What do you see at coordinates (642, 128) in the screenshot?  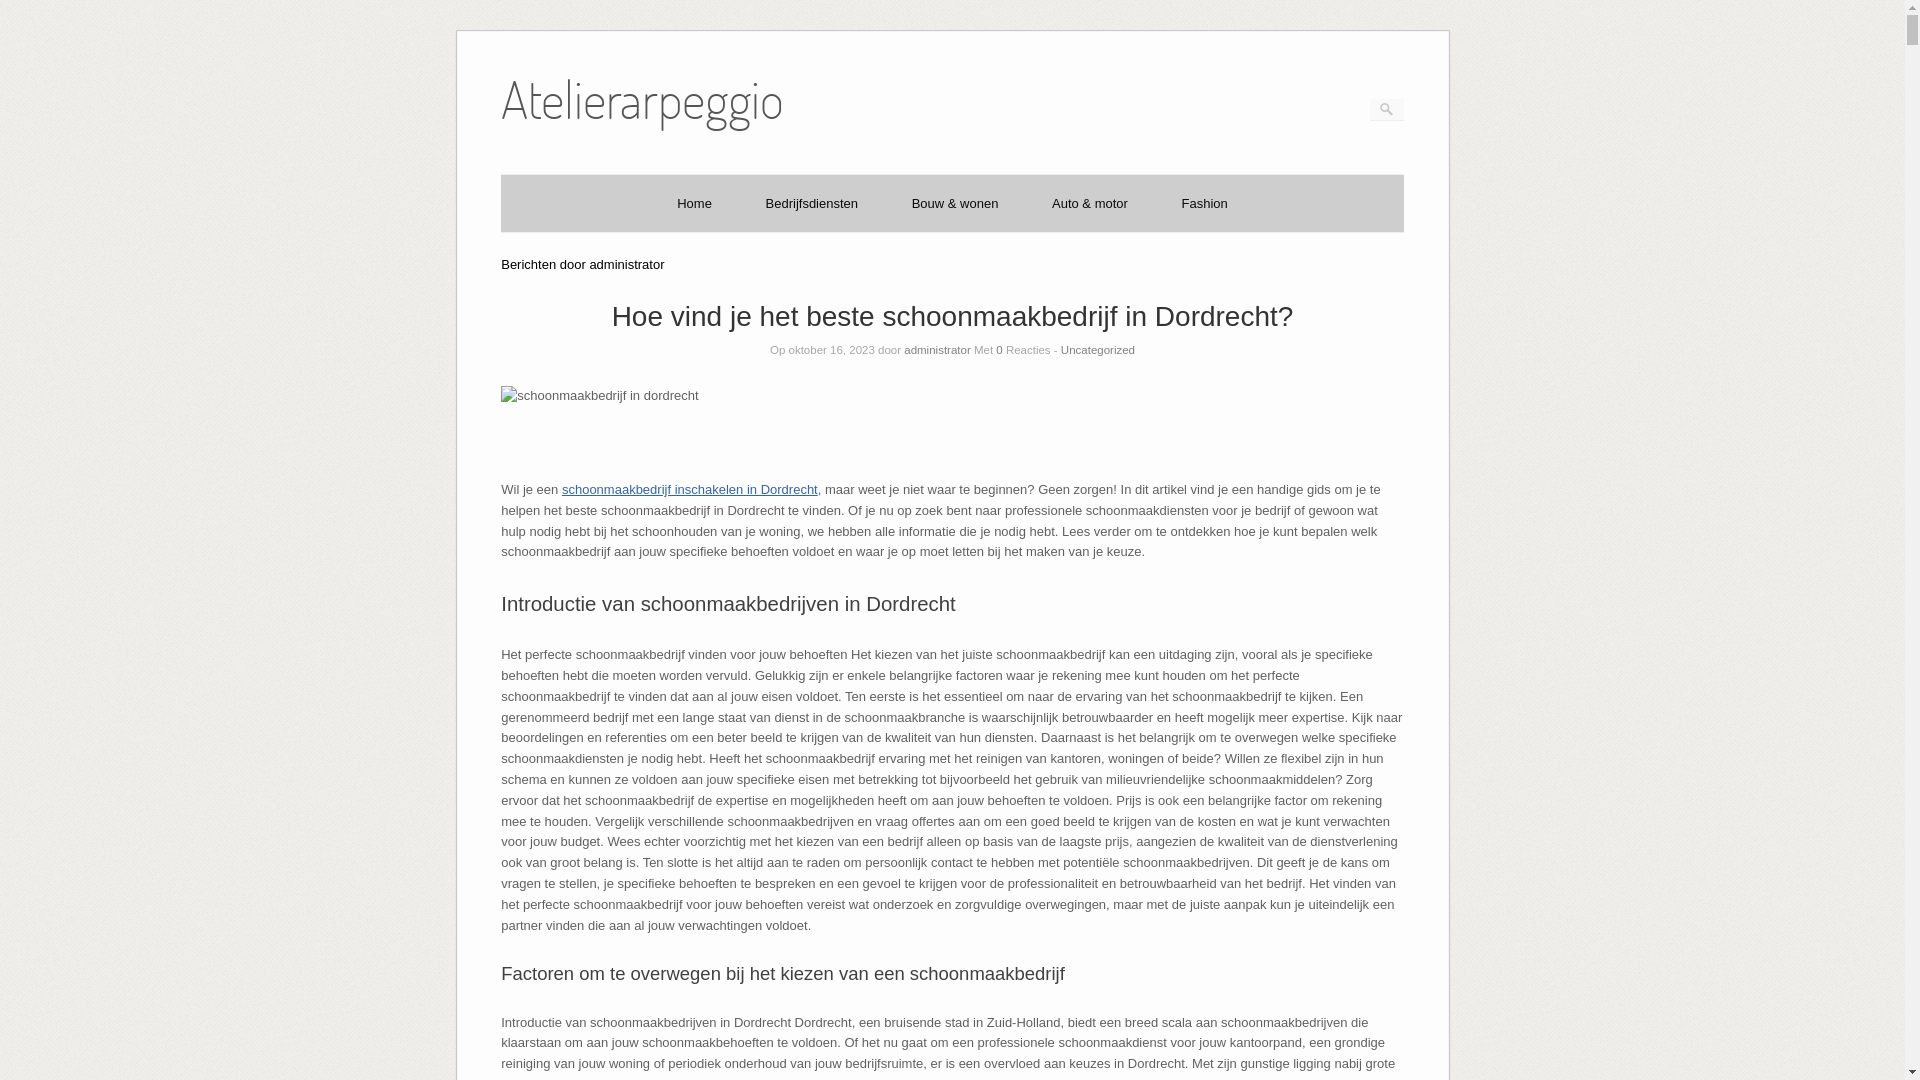 I see `Atelierarpeggio` at bounding box center [642, 128].